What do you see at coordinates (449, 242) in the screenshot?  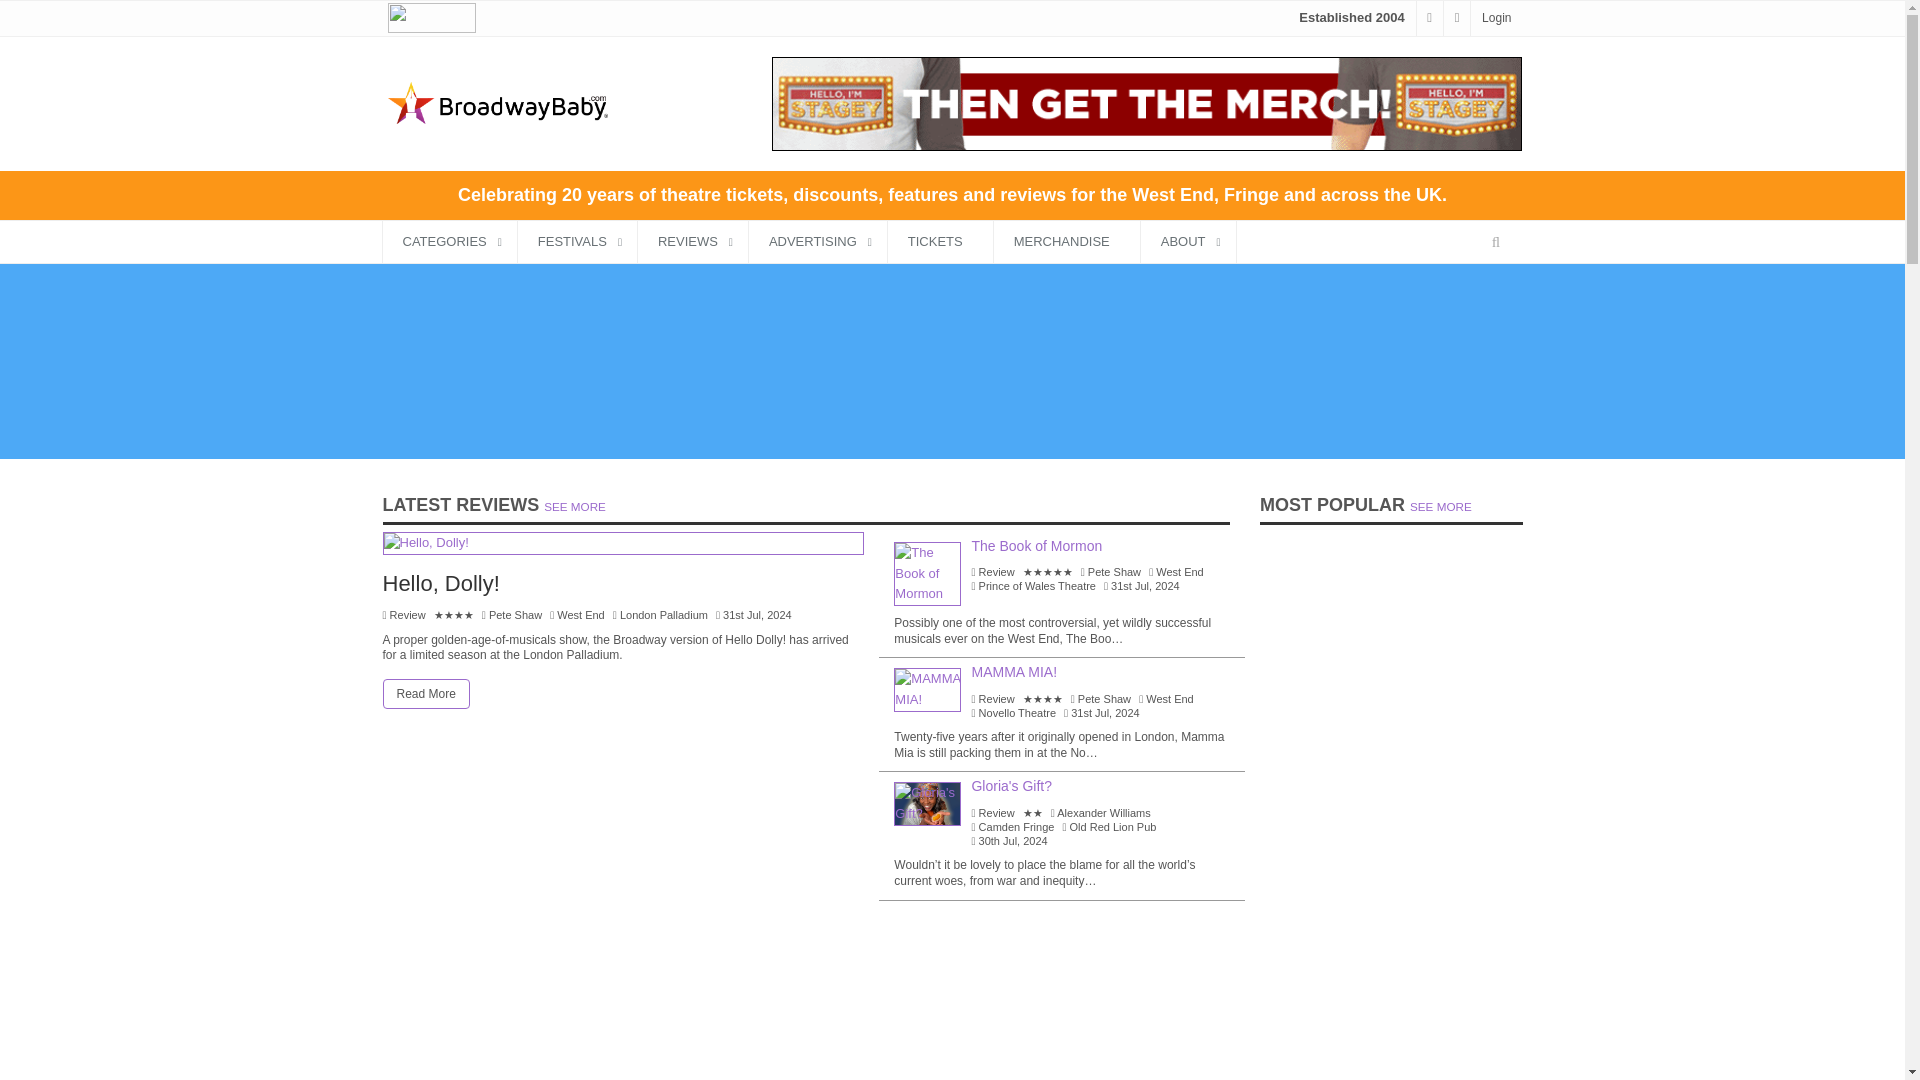 I see `CATEGORIES` at bounding box center [449, 242].